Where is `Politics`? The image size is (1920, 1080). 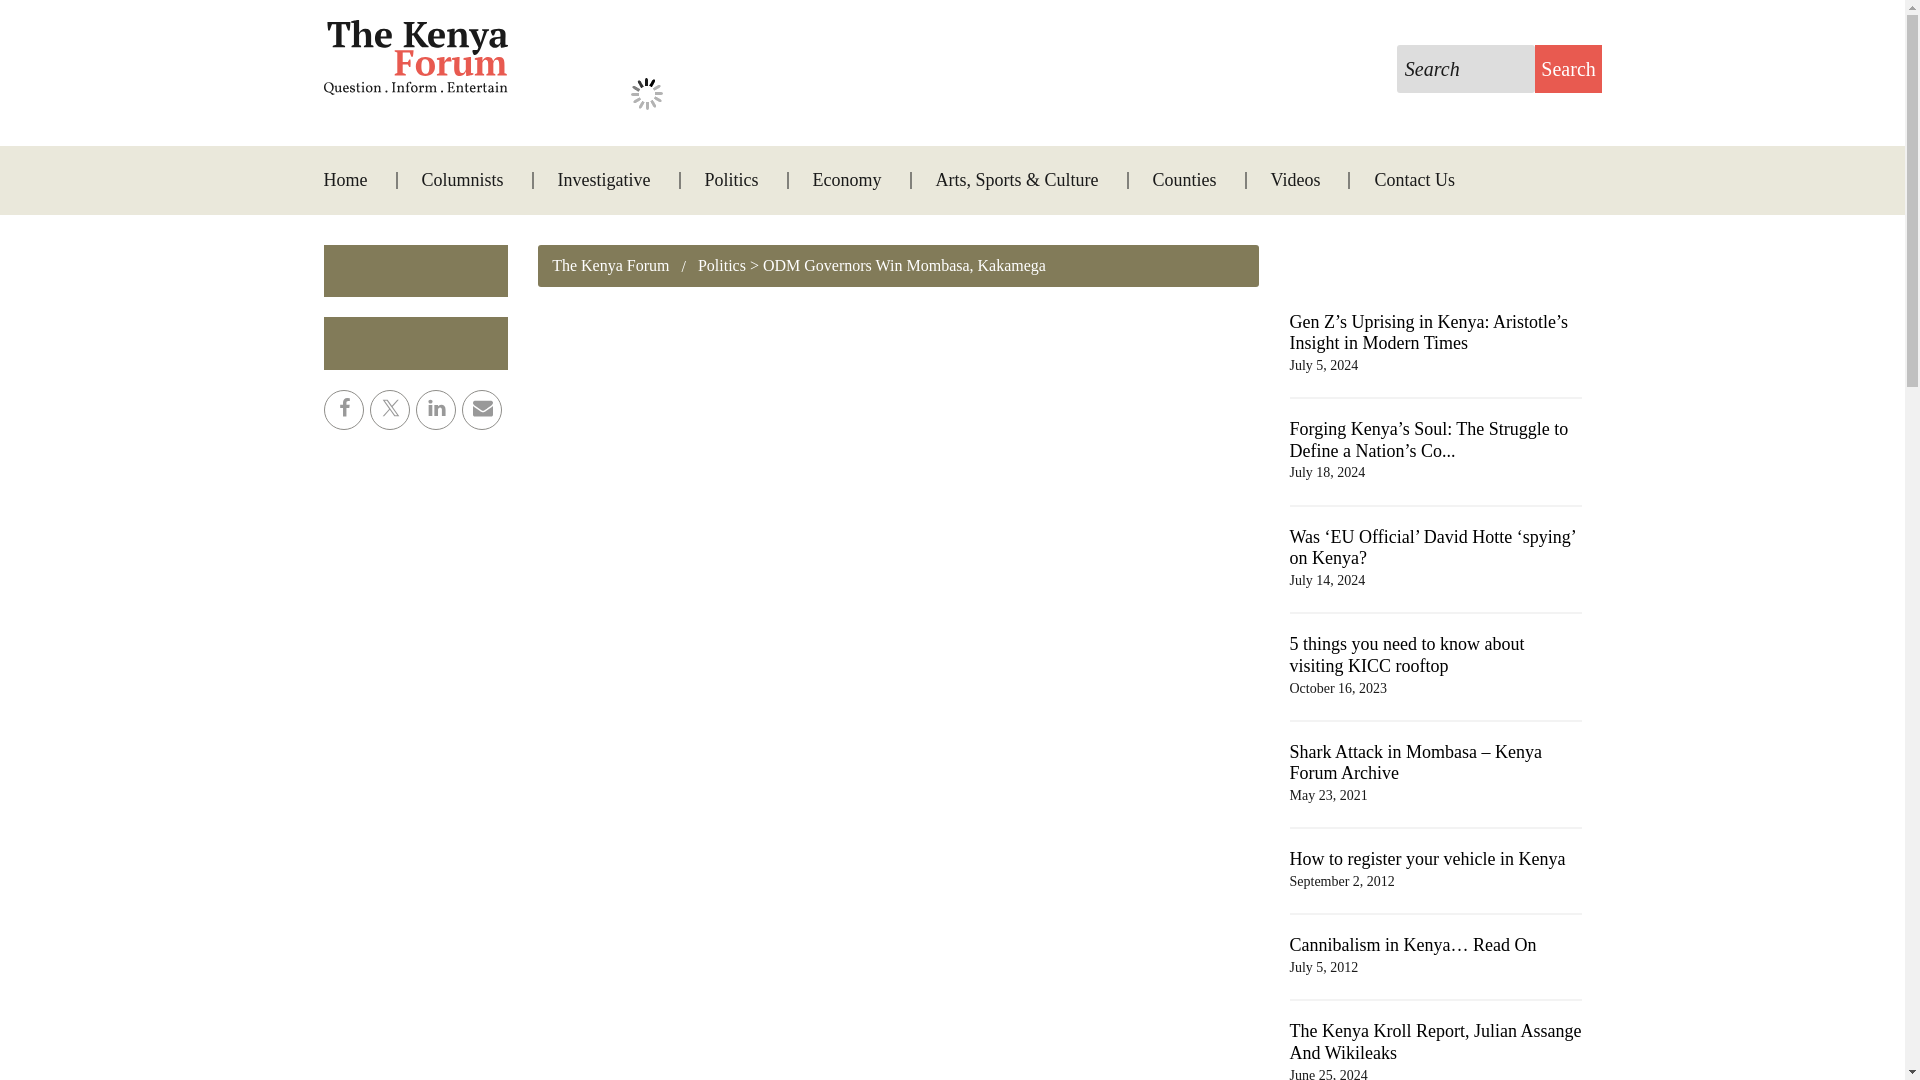
Politics is located at coordinates (732, 180).